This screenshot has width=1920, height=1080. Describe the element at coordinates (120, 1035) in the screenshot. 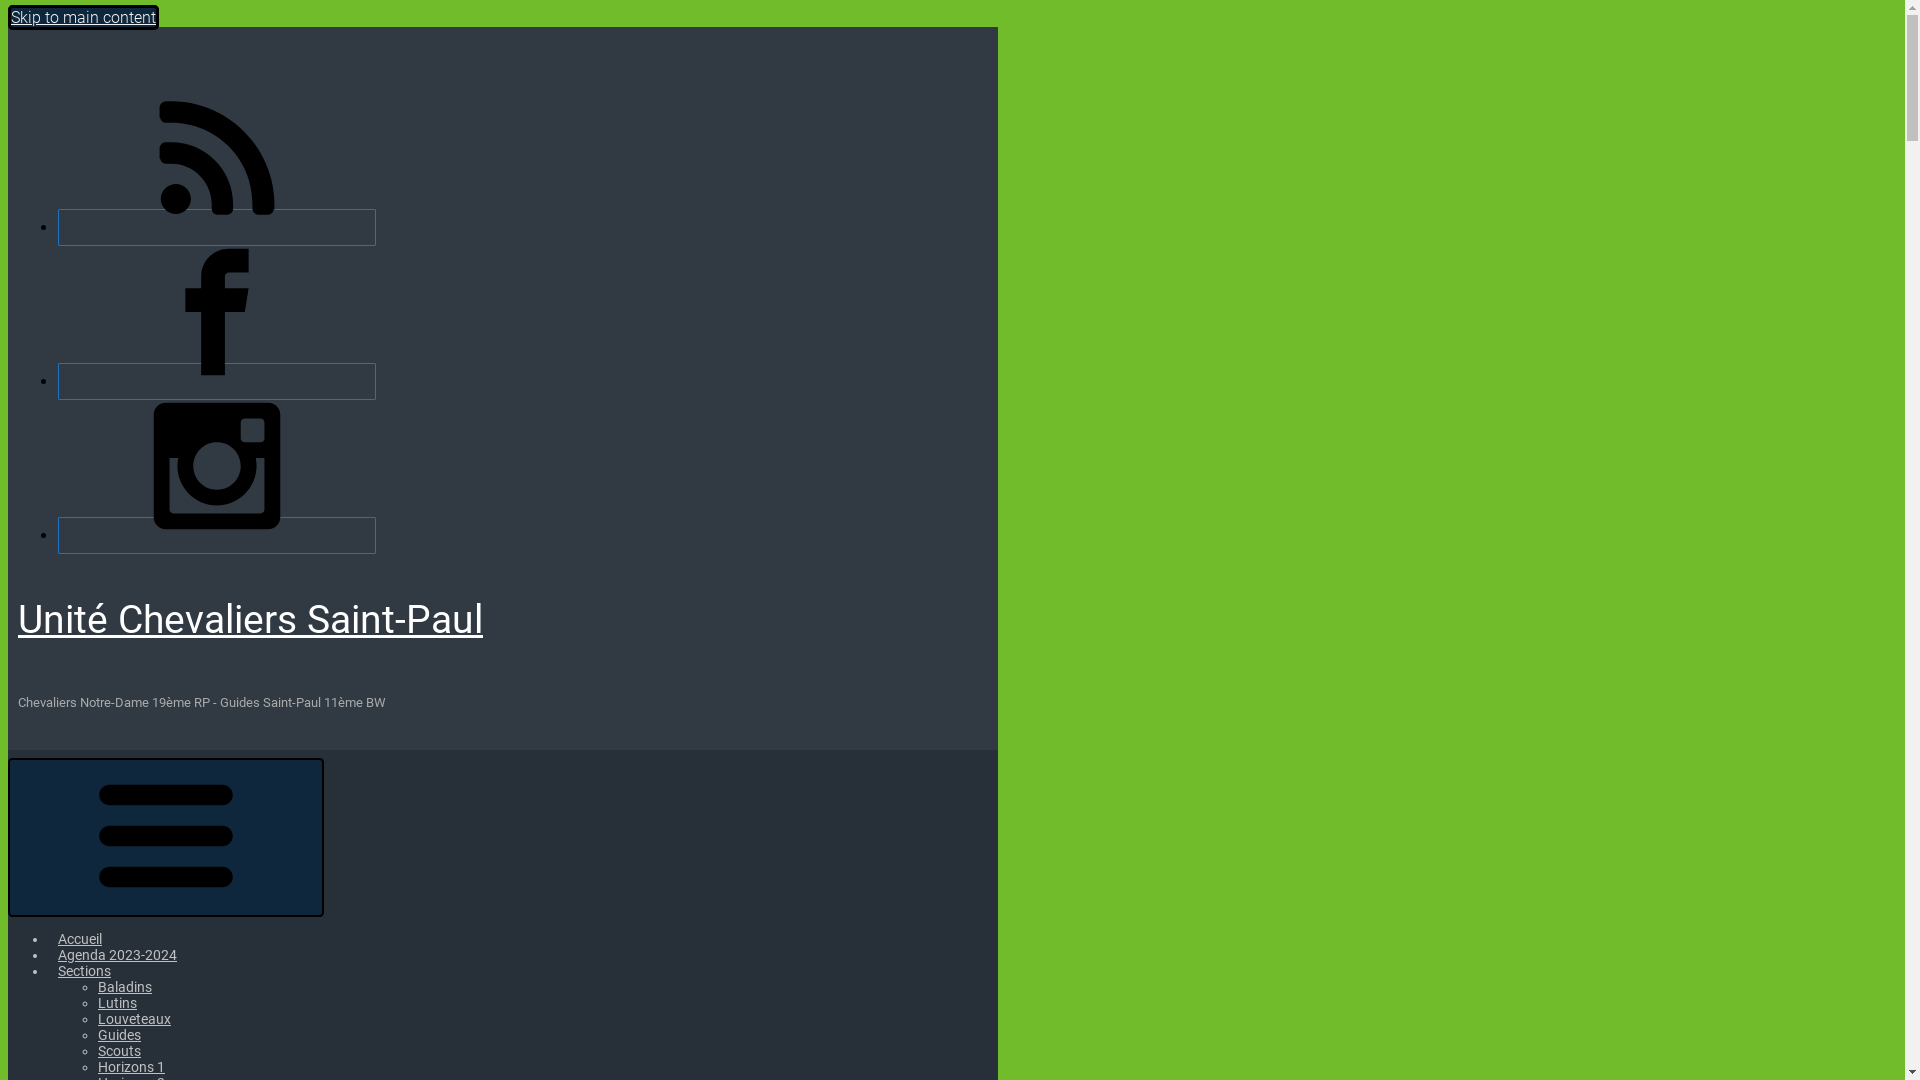

I see `Guides` at that location.